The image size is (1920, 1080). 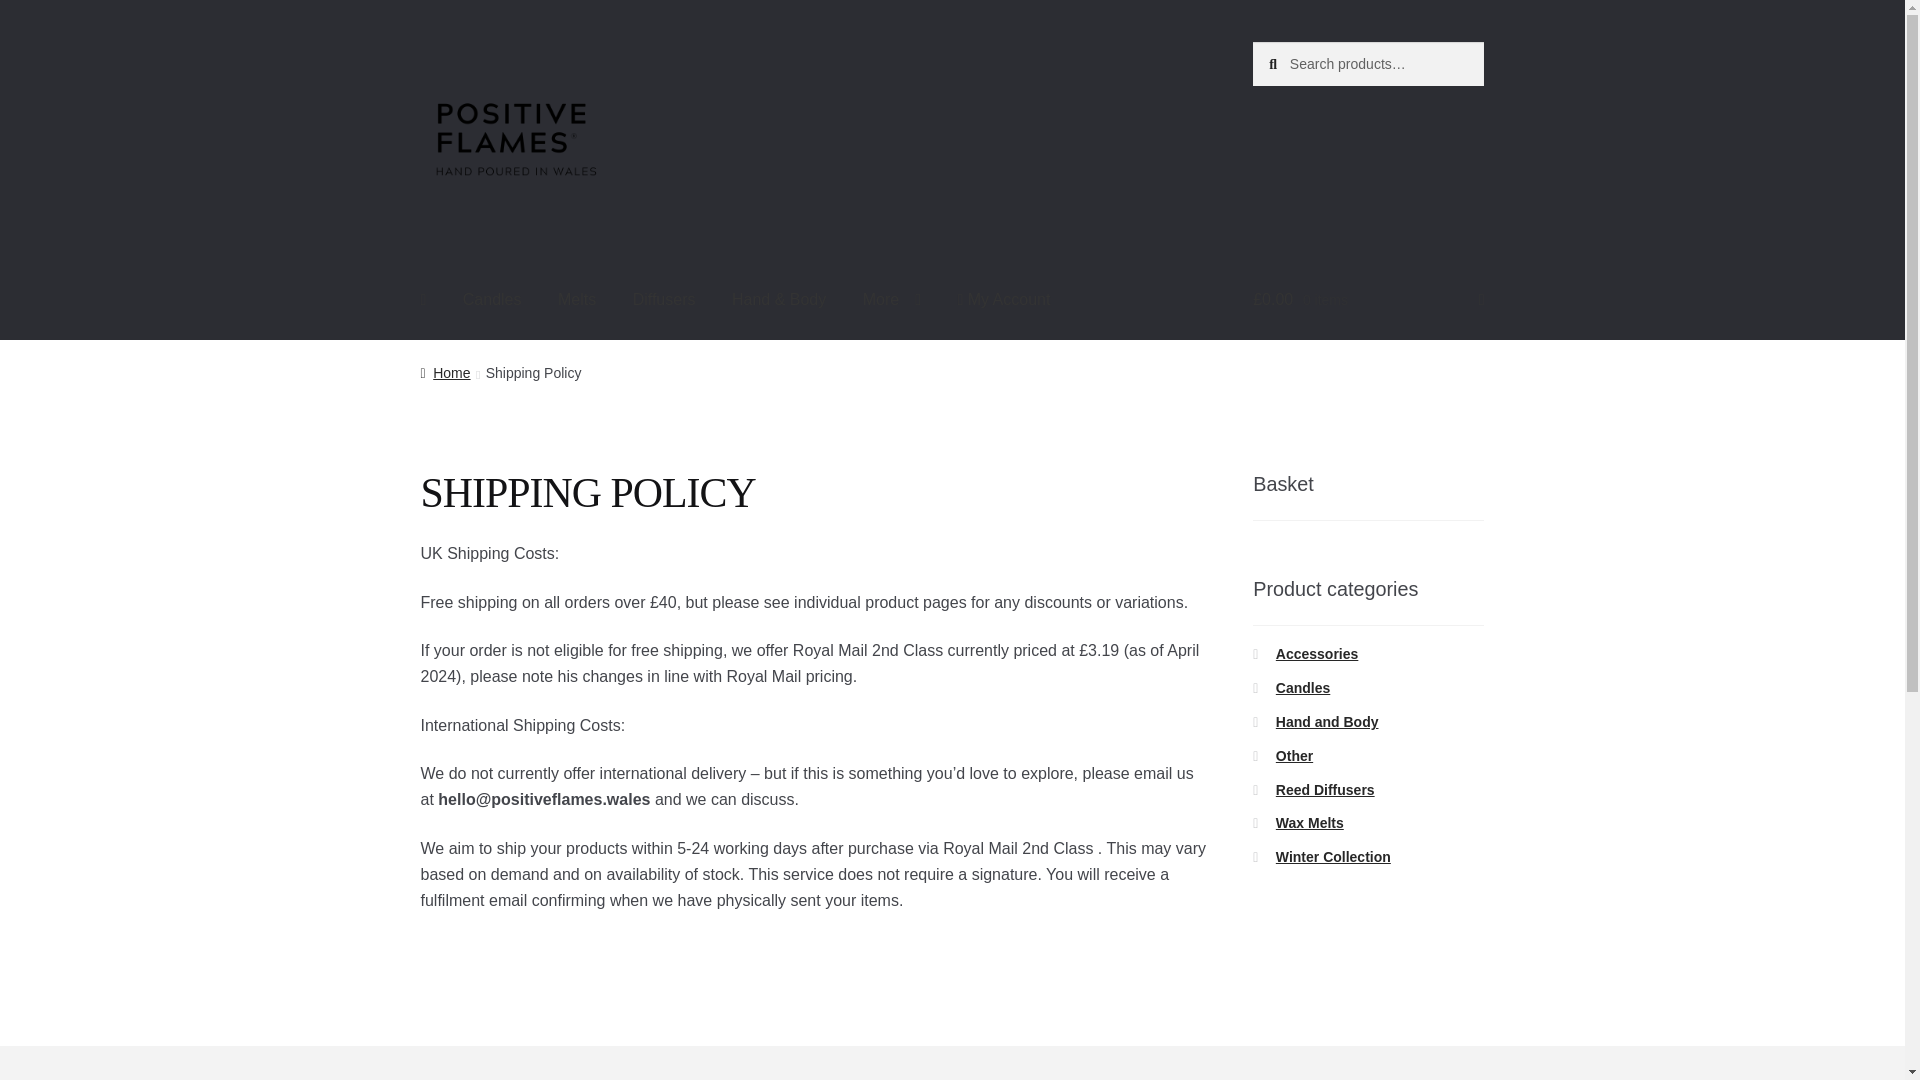 What do you see at coordinates (891, 300) in the screenshot?
I see `More` at bounding box center [891, 300].